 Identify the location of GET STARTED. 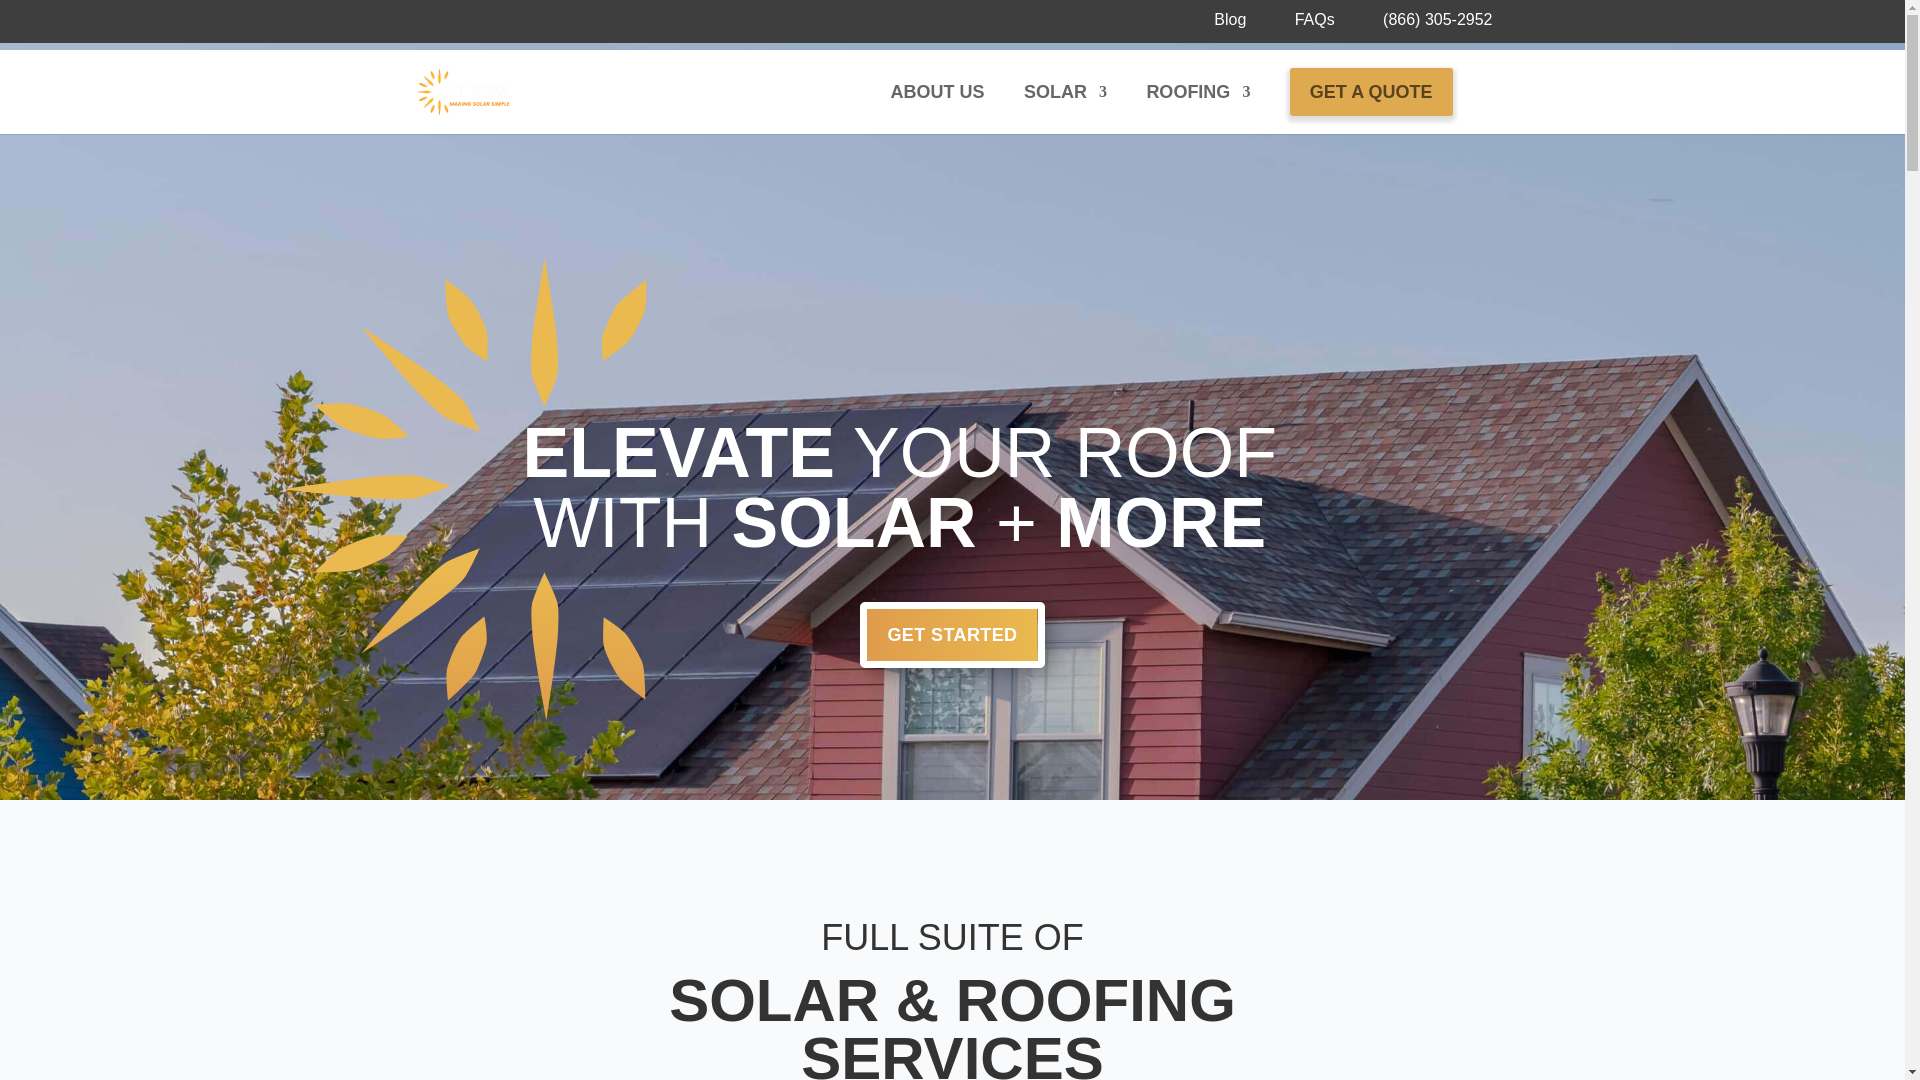
(952, 634).